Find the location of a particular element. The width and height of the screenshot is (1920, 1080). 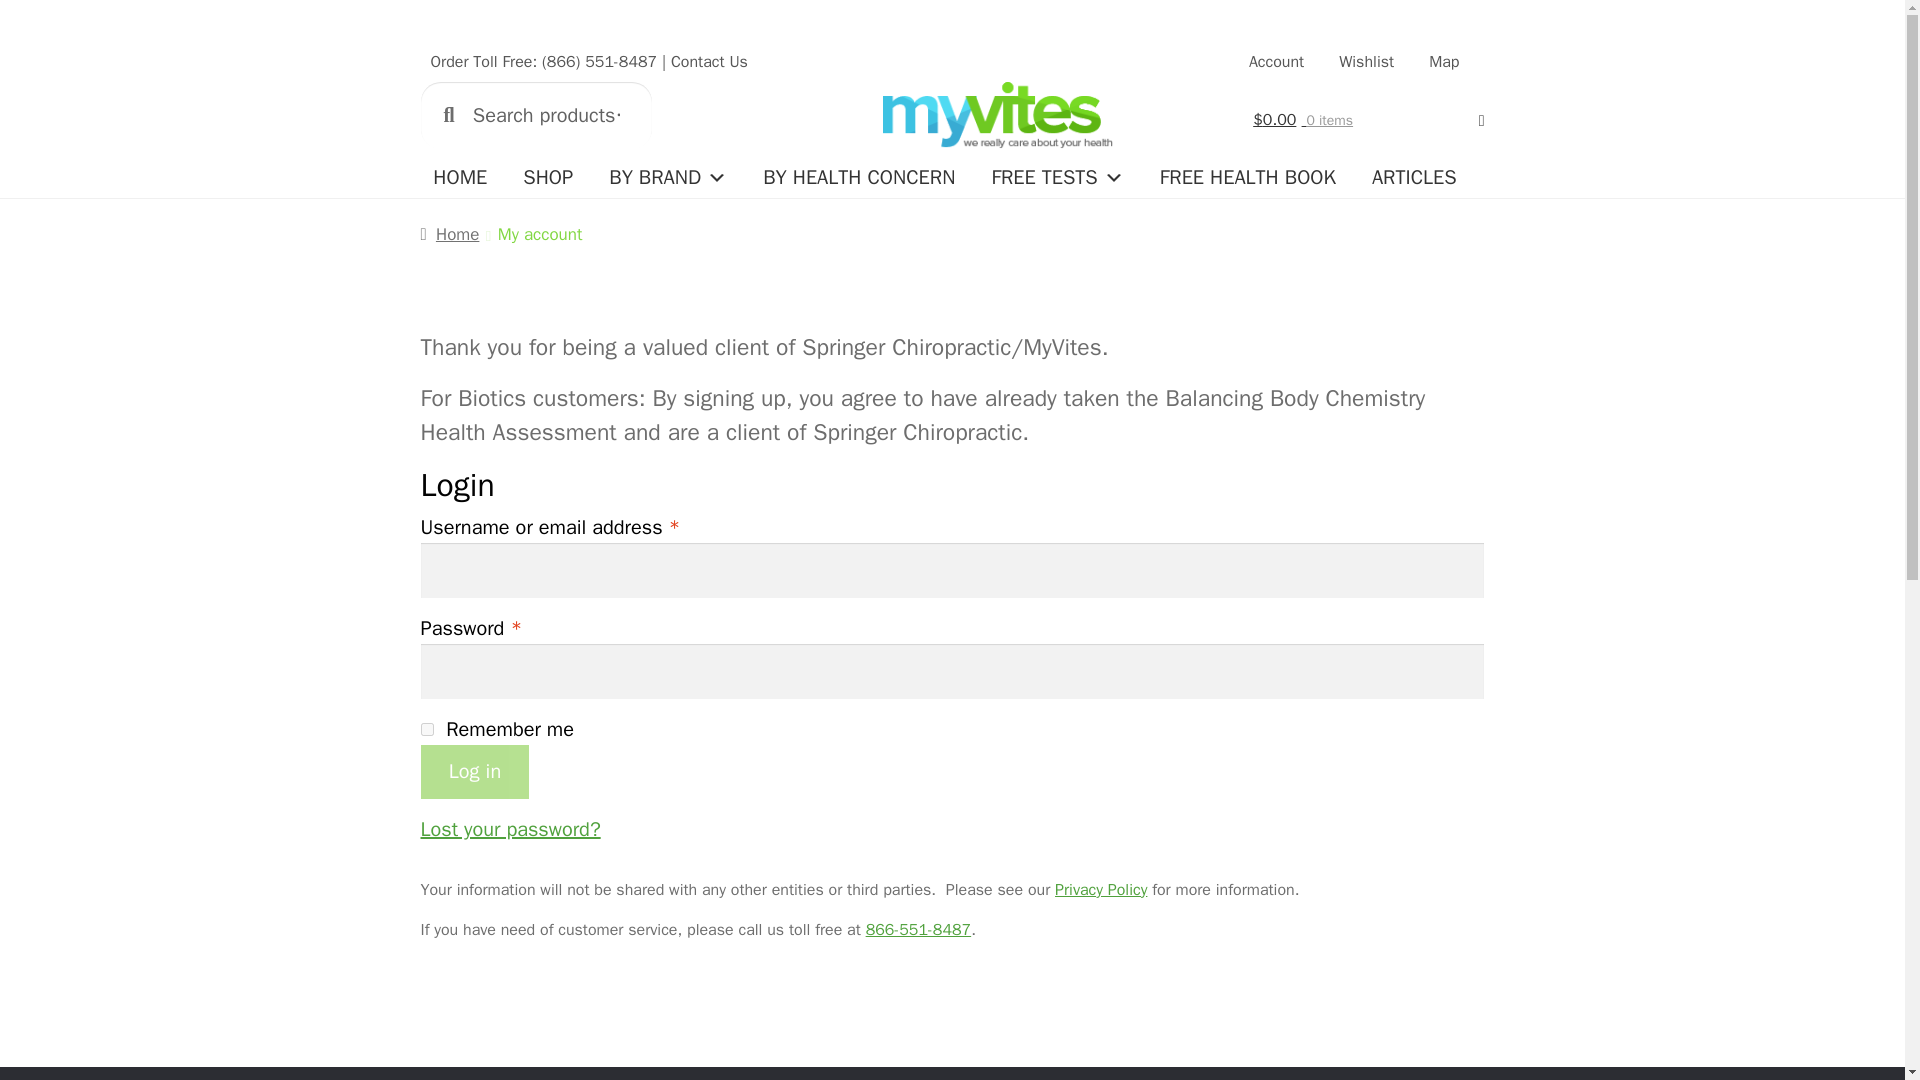

Account is located at coordinates (1276, 62).